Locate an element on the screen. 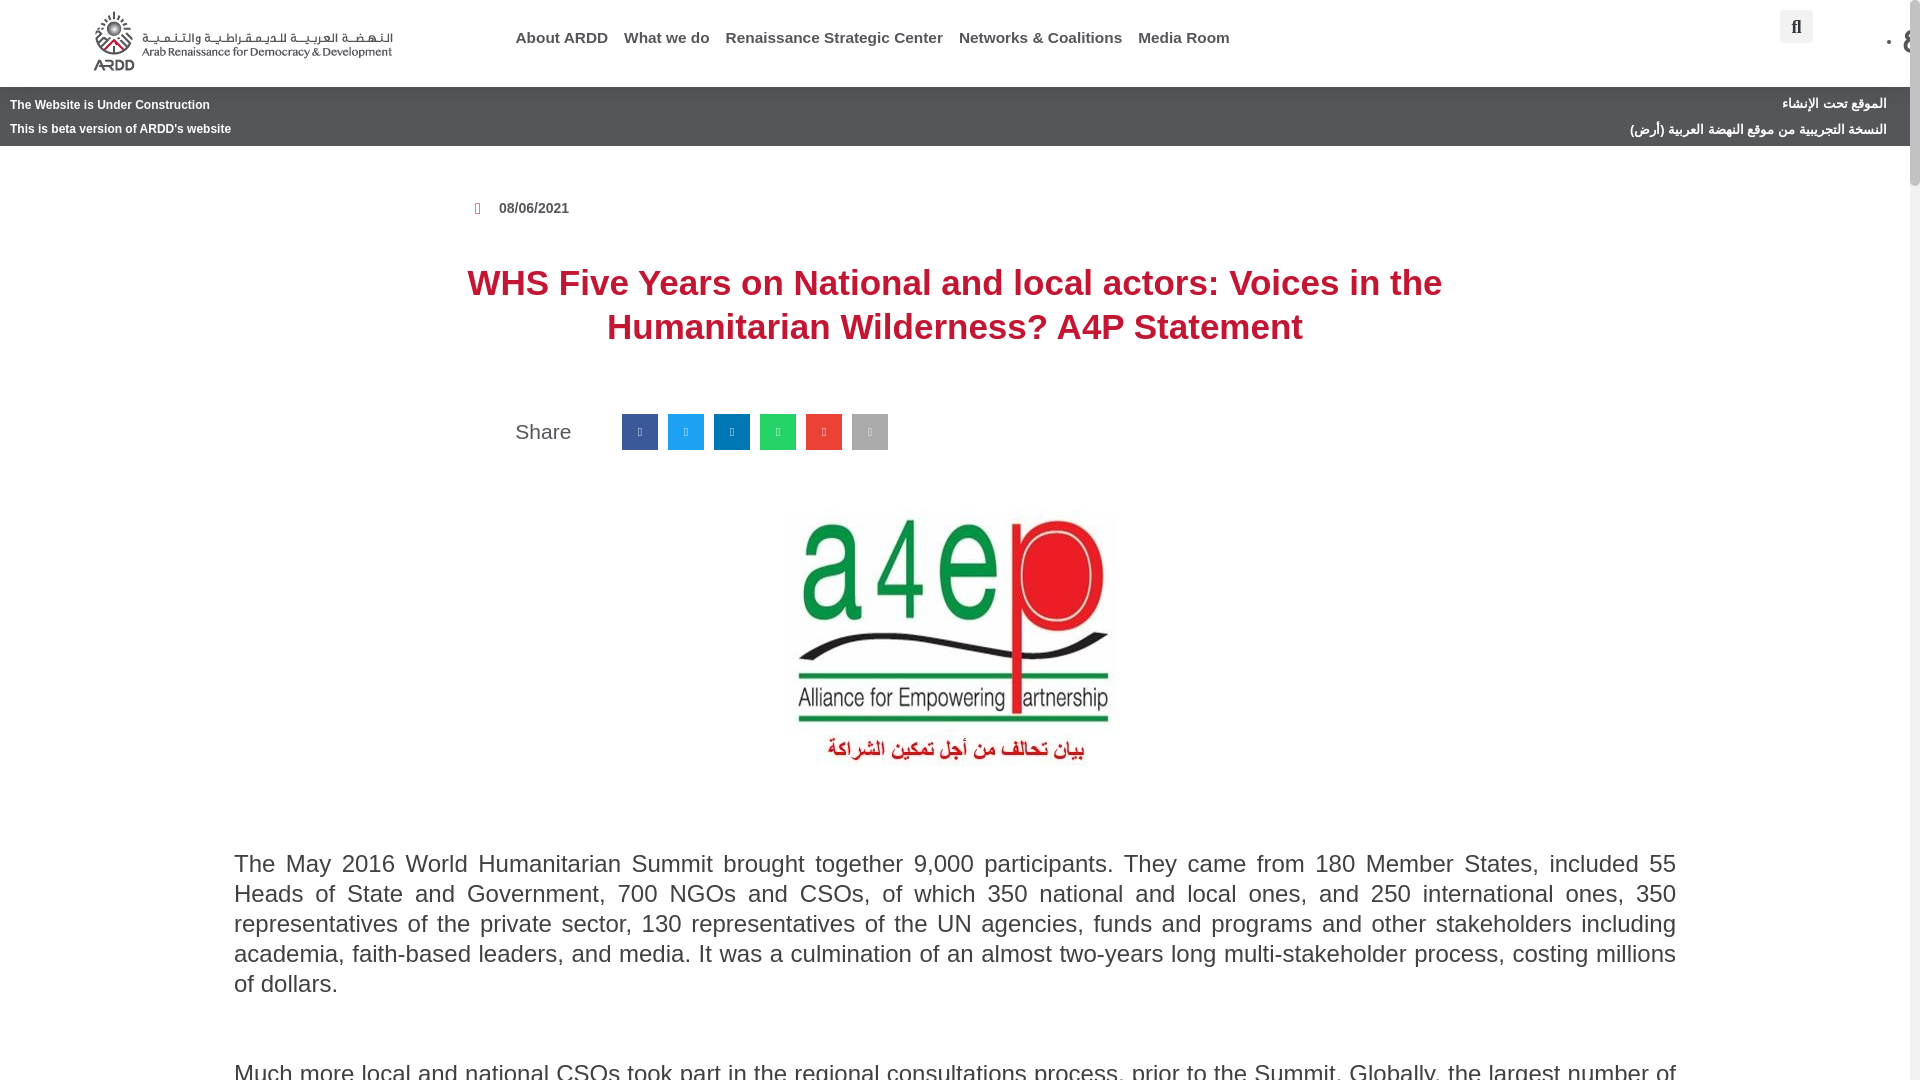  Media Room is located at coordinates (1184, 37).